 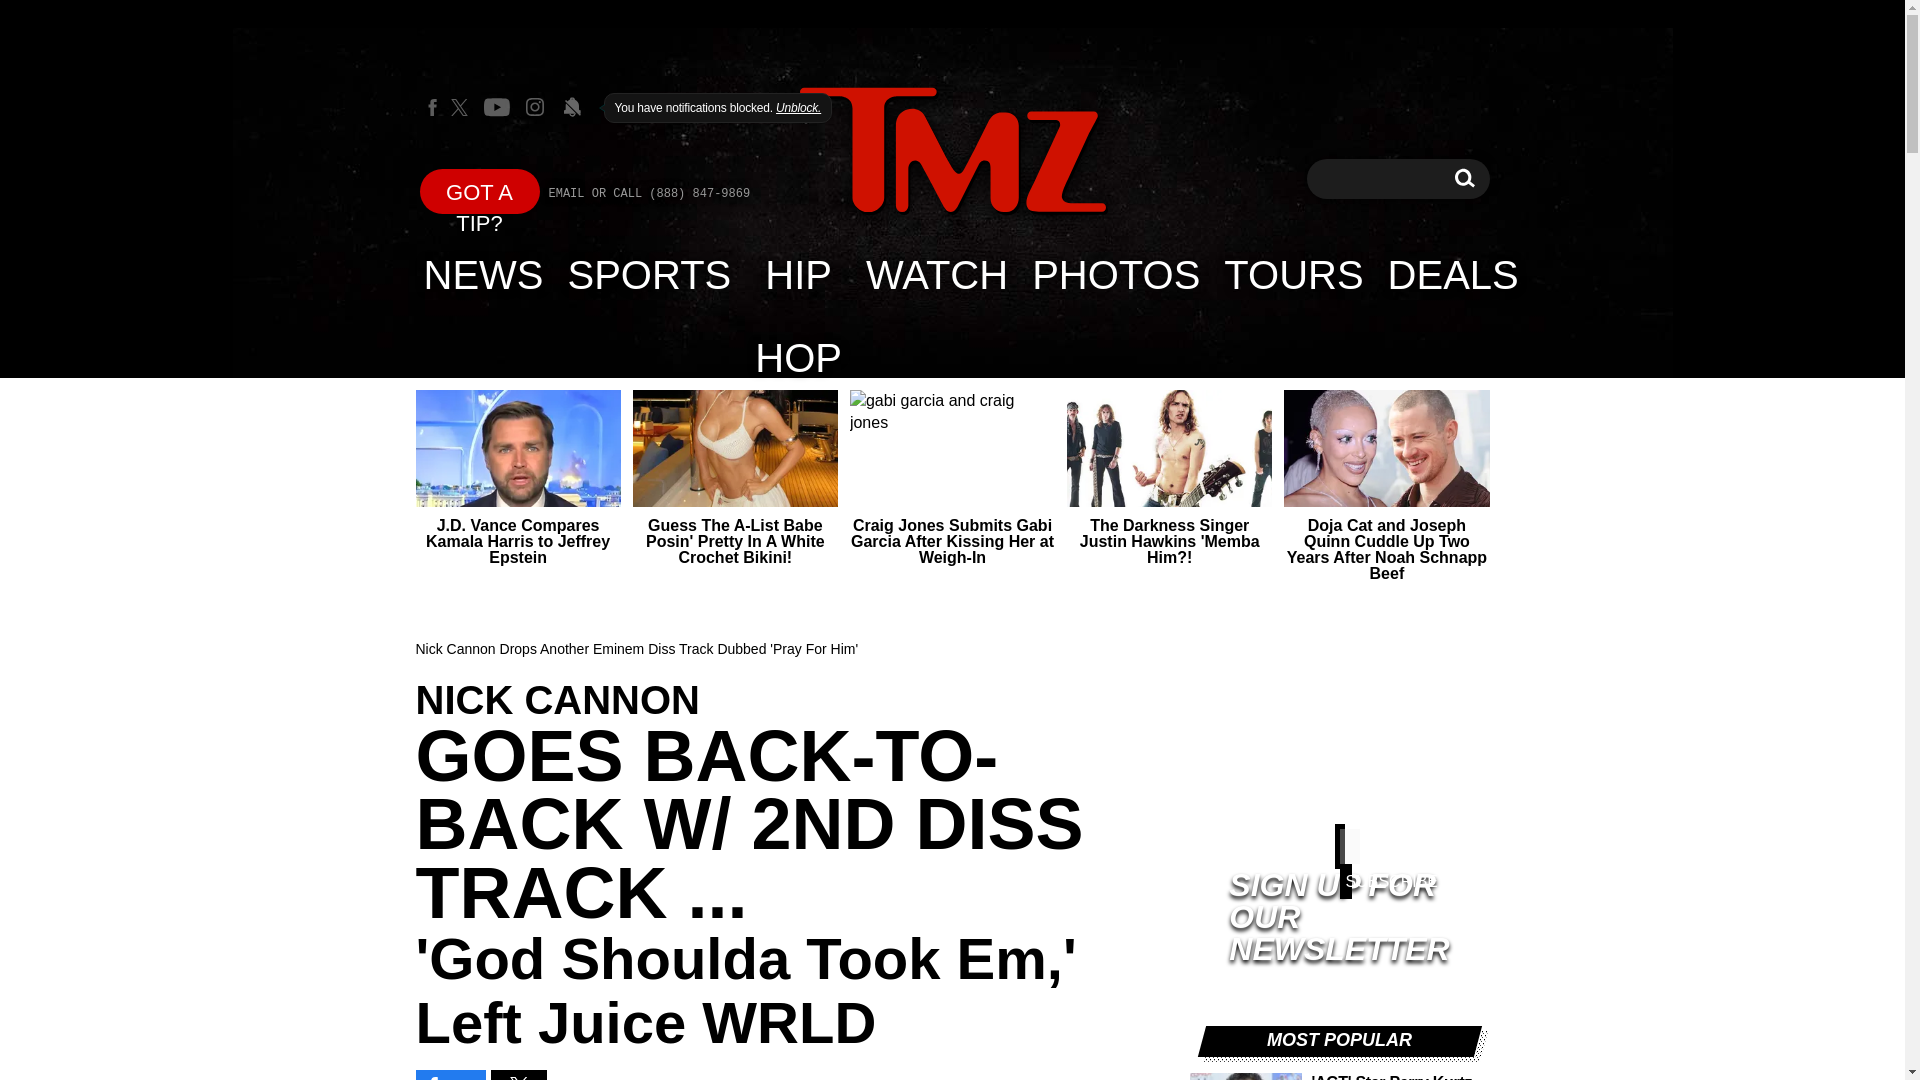 What do you see at coordinates (484, 274) in the screenshot?
I see `TOURS` at bounding box center [484, 274].